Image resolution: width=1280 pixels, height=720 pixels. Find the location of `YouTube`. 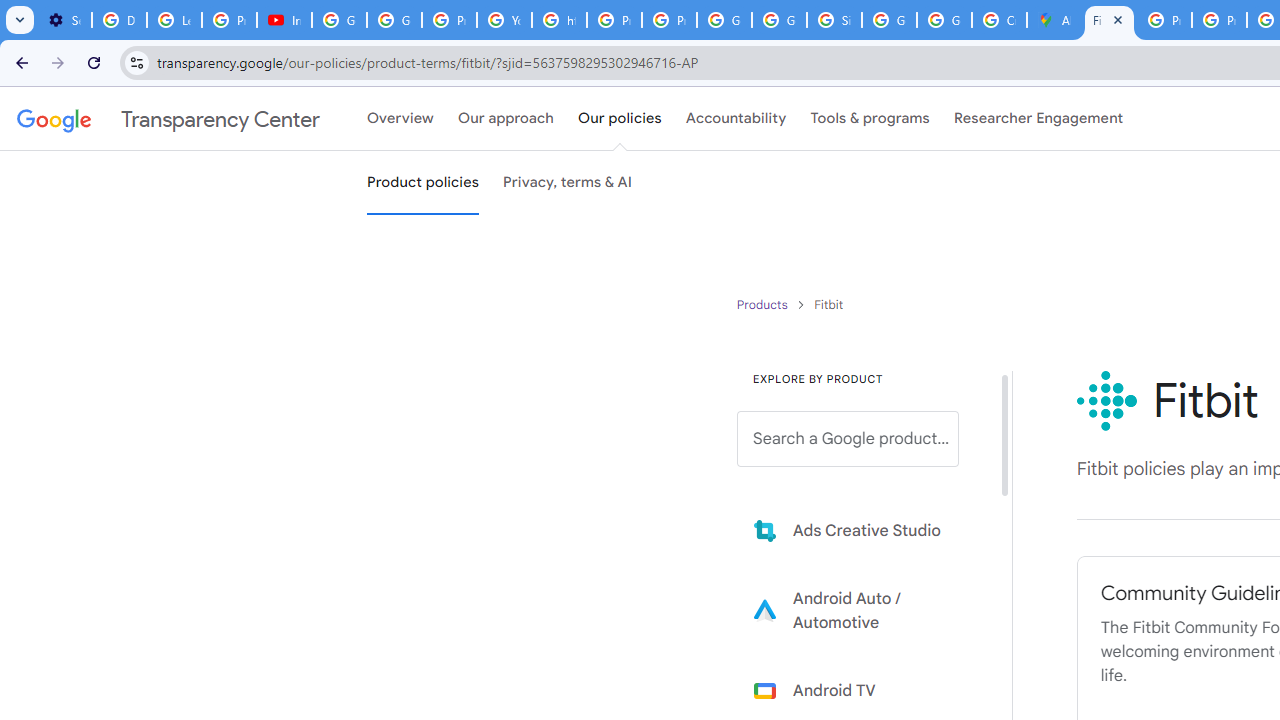

YouTube is located at coordinates (504, 20).